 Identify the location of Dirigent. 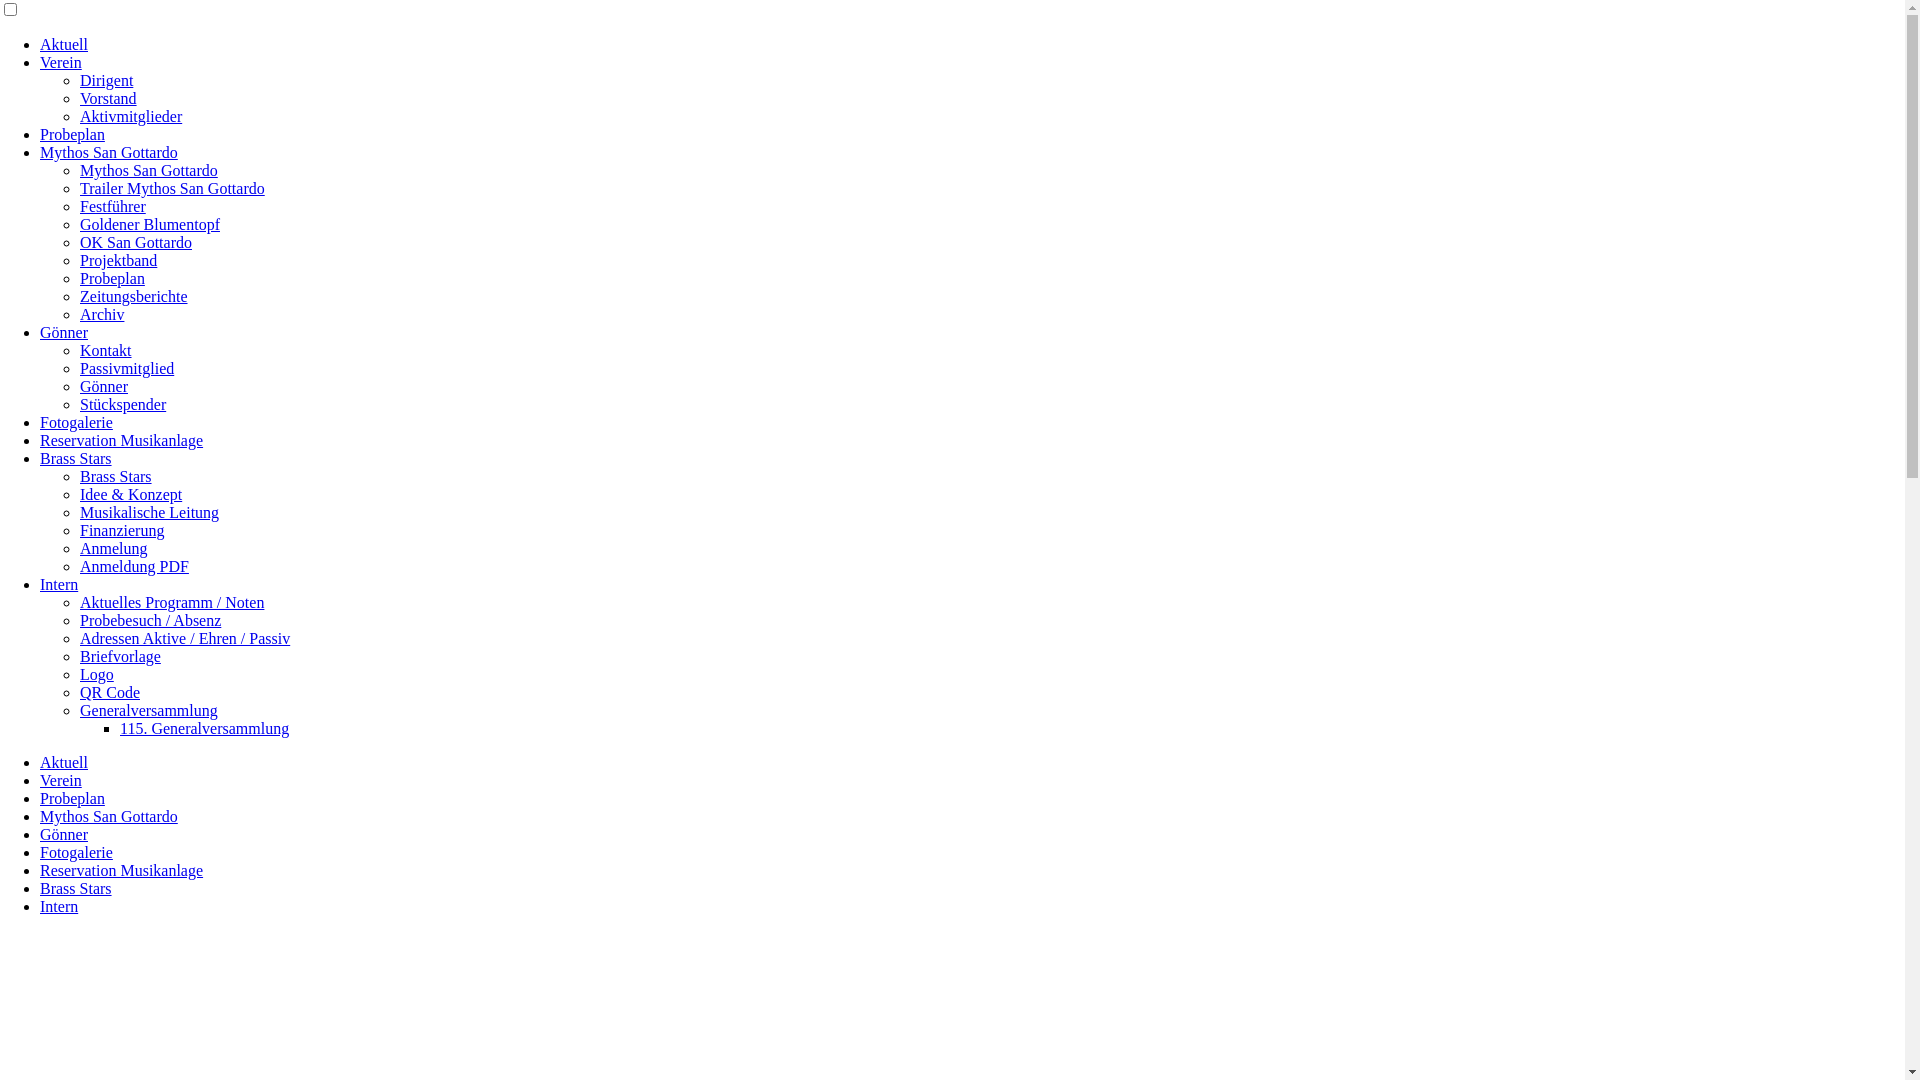
(106, 80).